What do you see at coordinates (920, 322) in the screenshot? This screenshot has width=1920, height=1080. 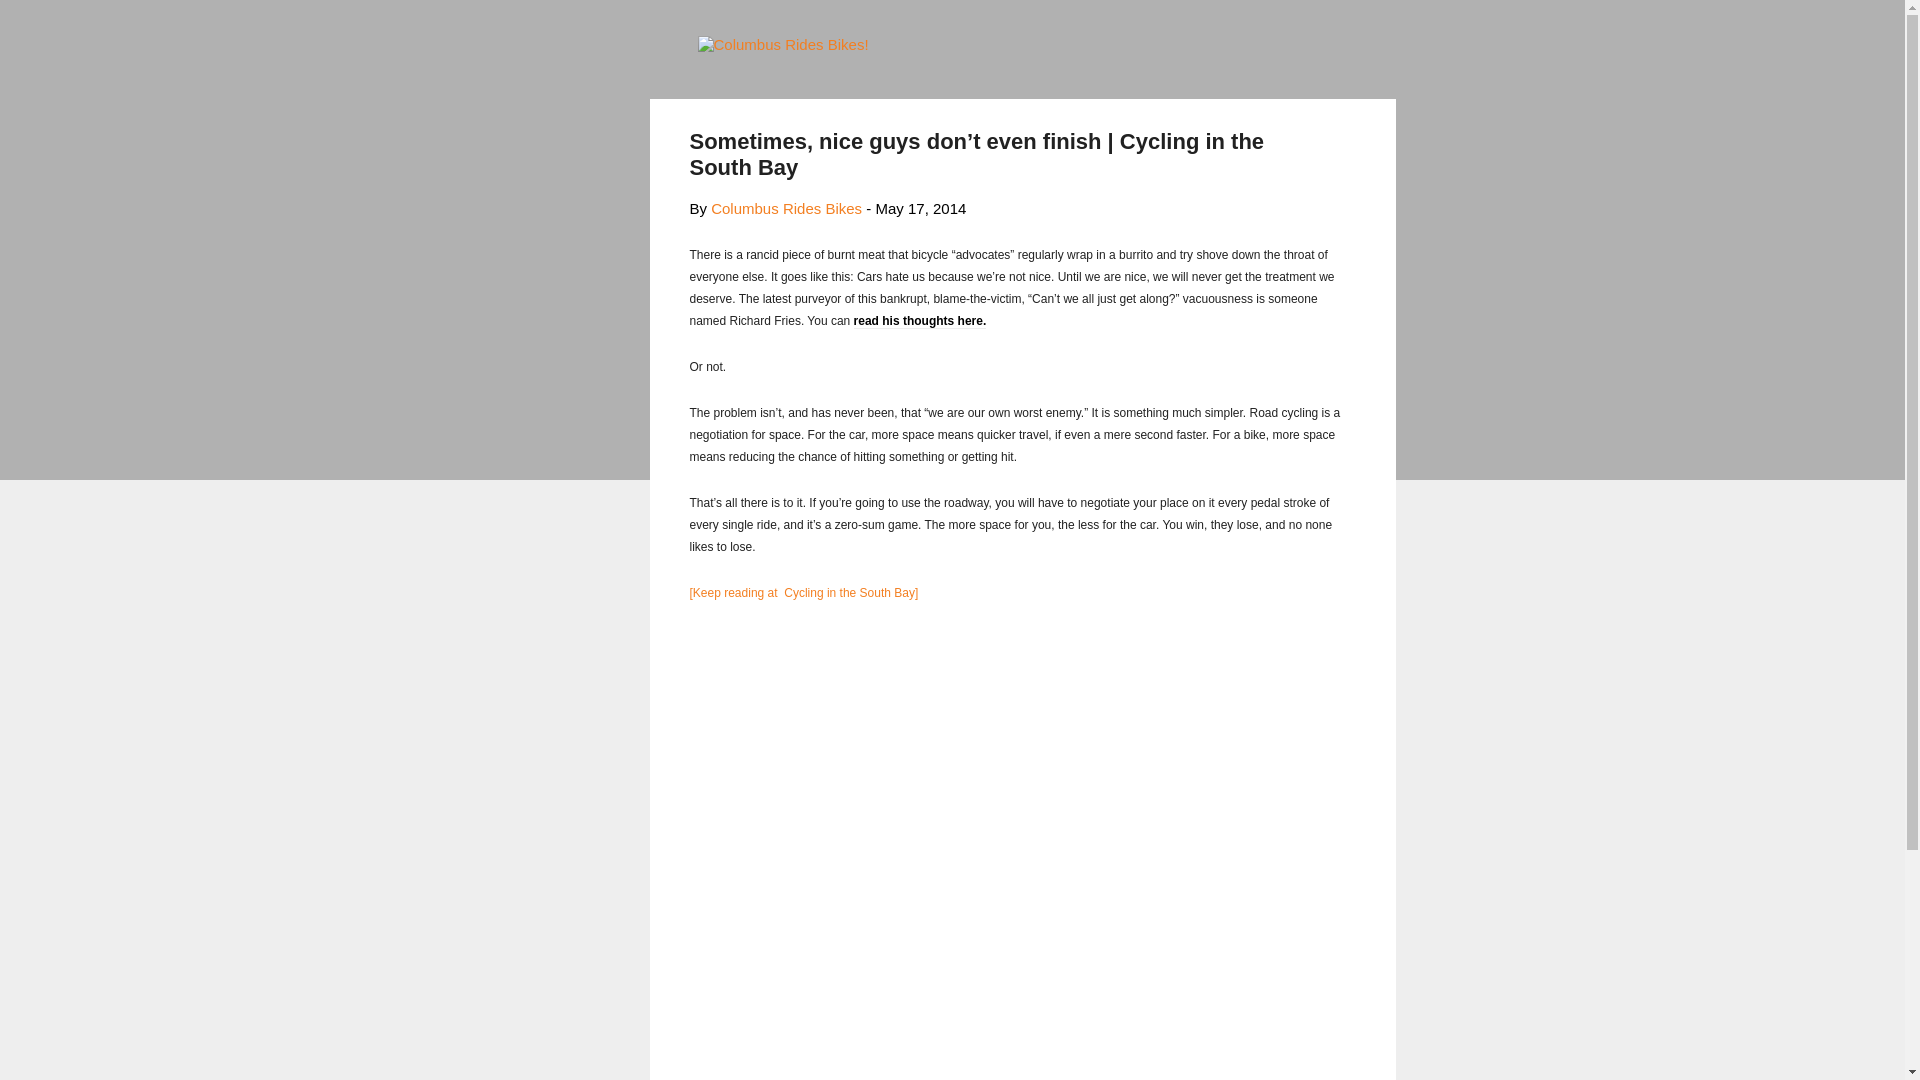 I see `read his thoughts here.` at bounding box center [920, 322].